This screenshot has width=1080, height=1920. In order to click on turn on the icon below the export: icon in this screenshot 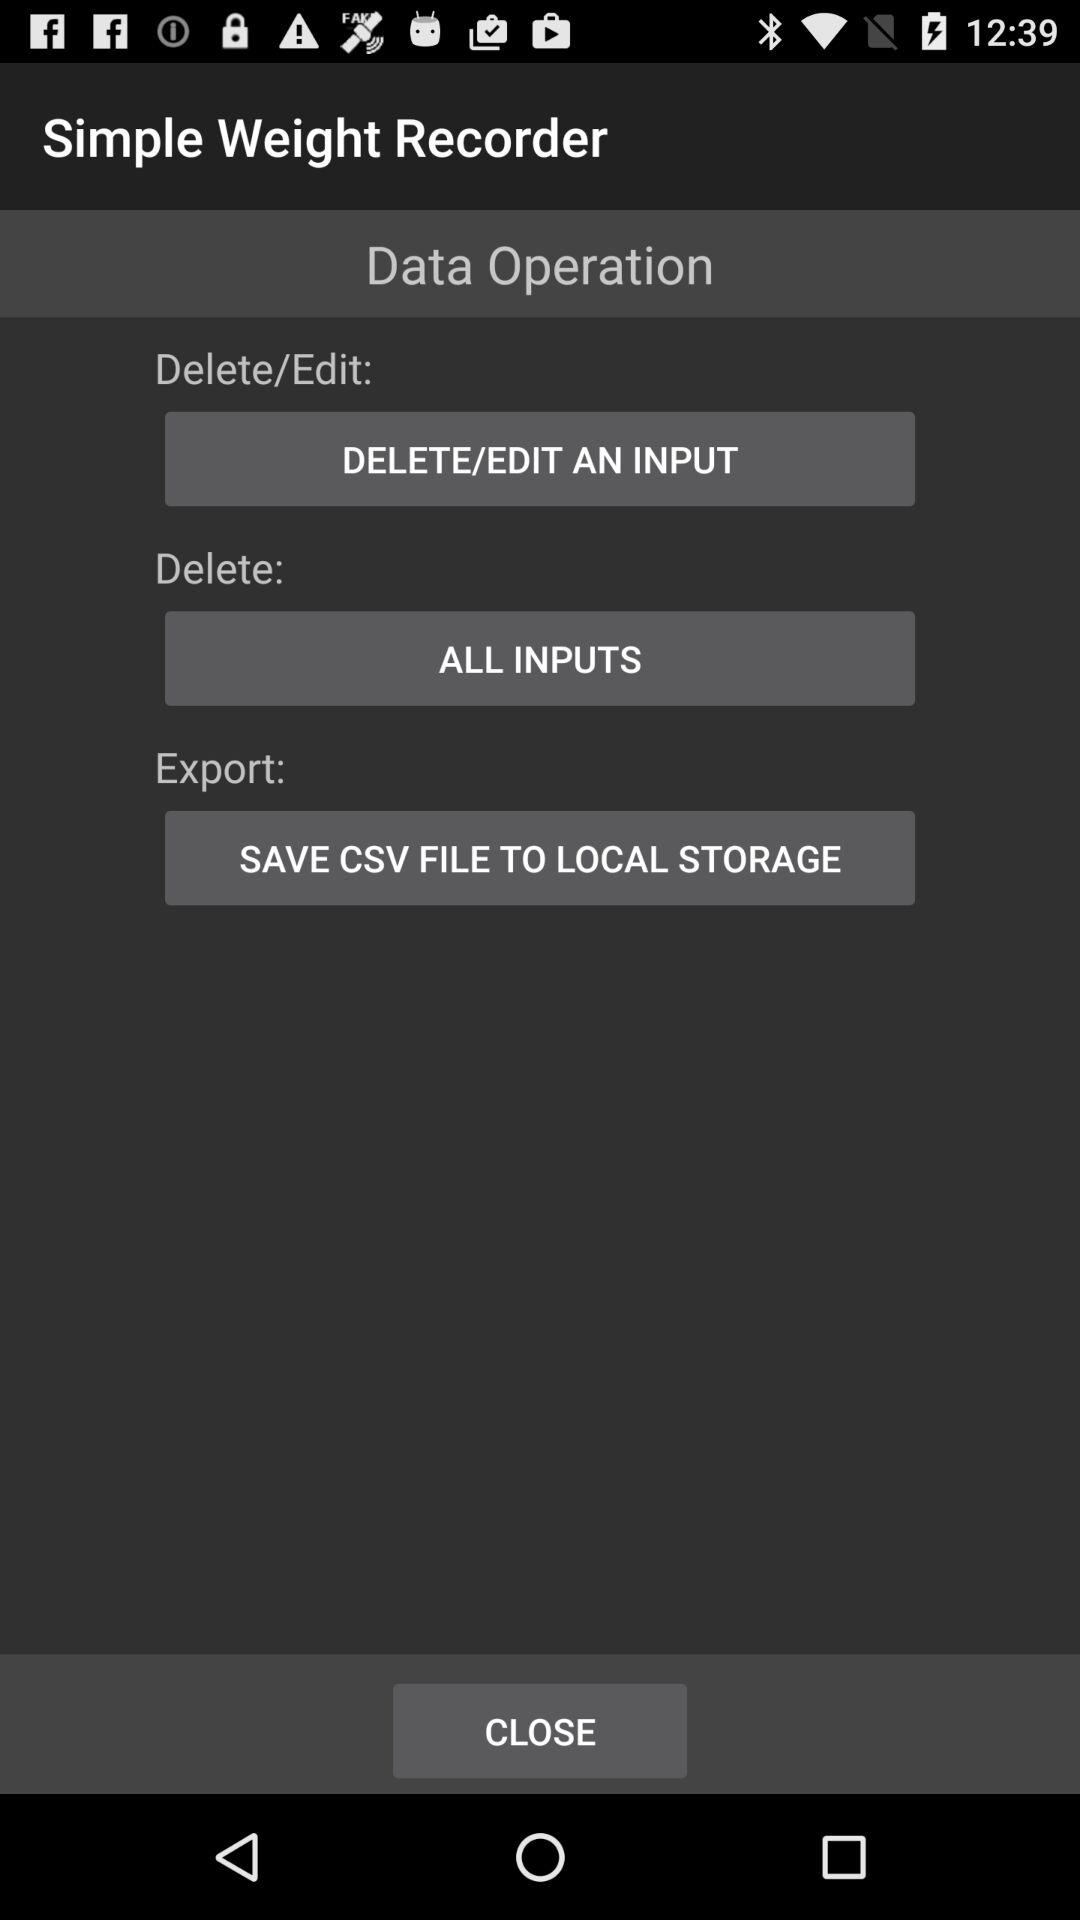, I will do `click(540, 858)`.